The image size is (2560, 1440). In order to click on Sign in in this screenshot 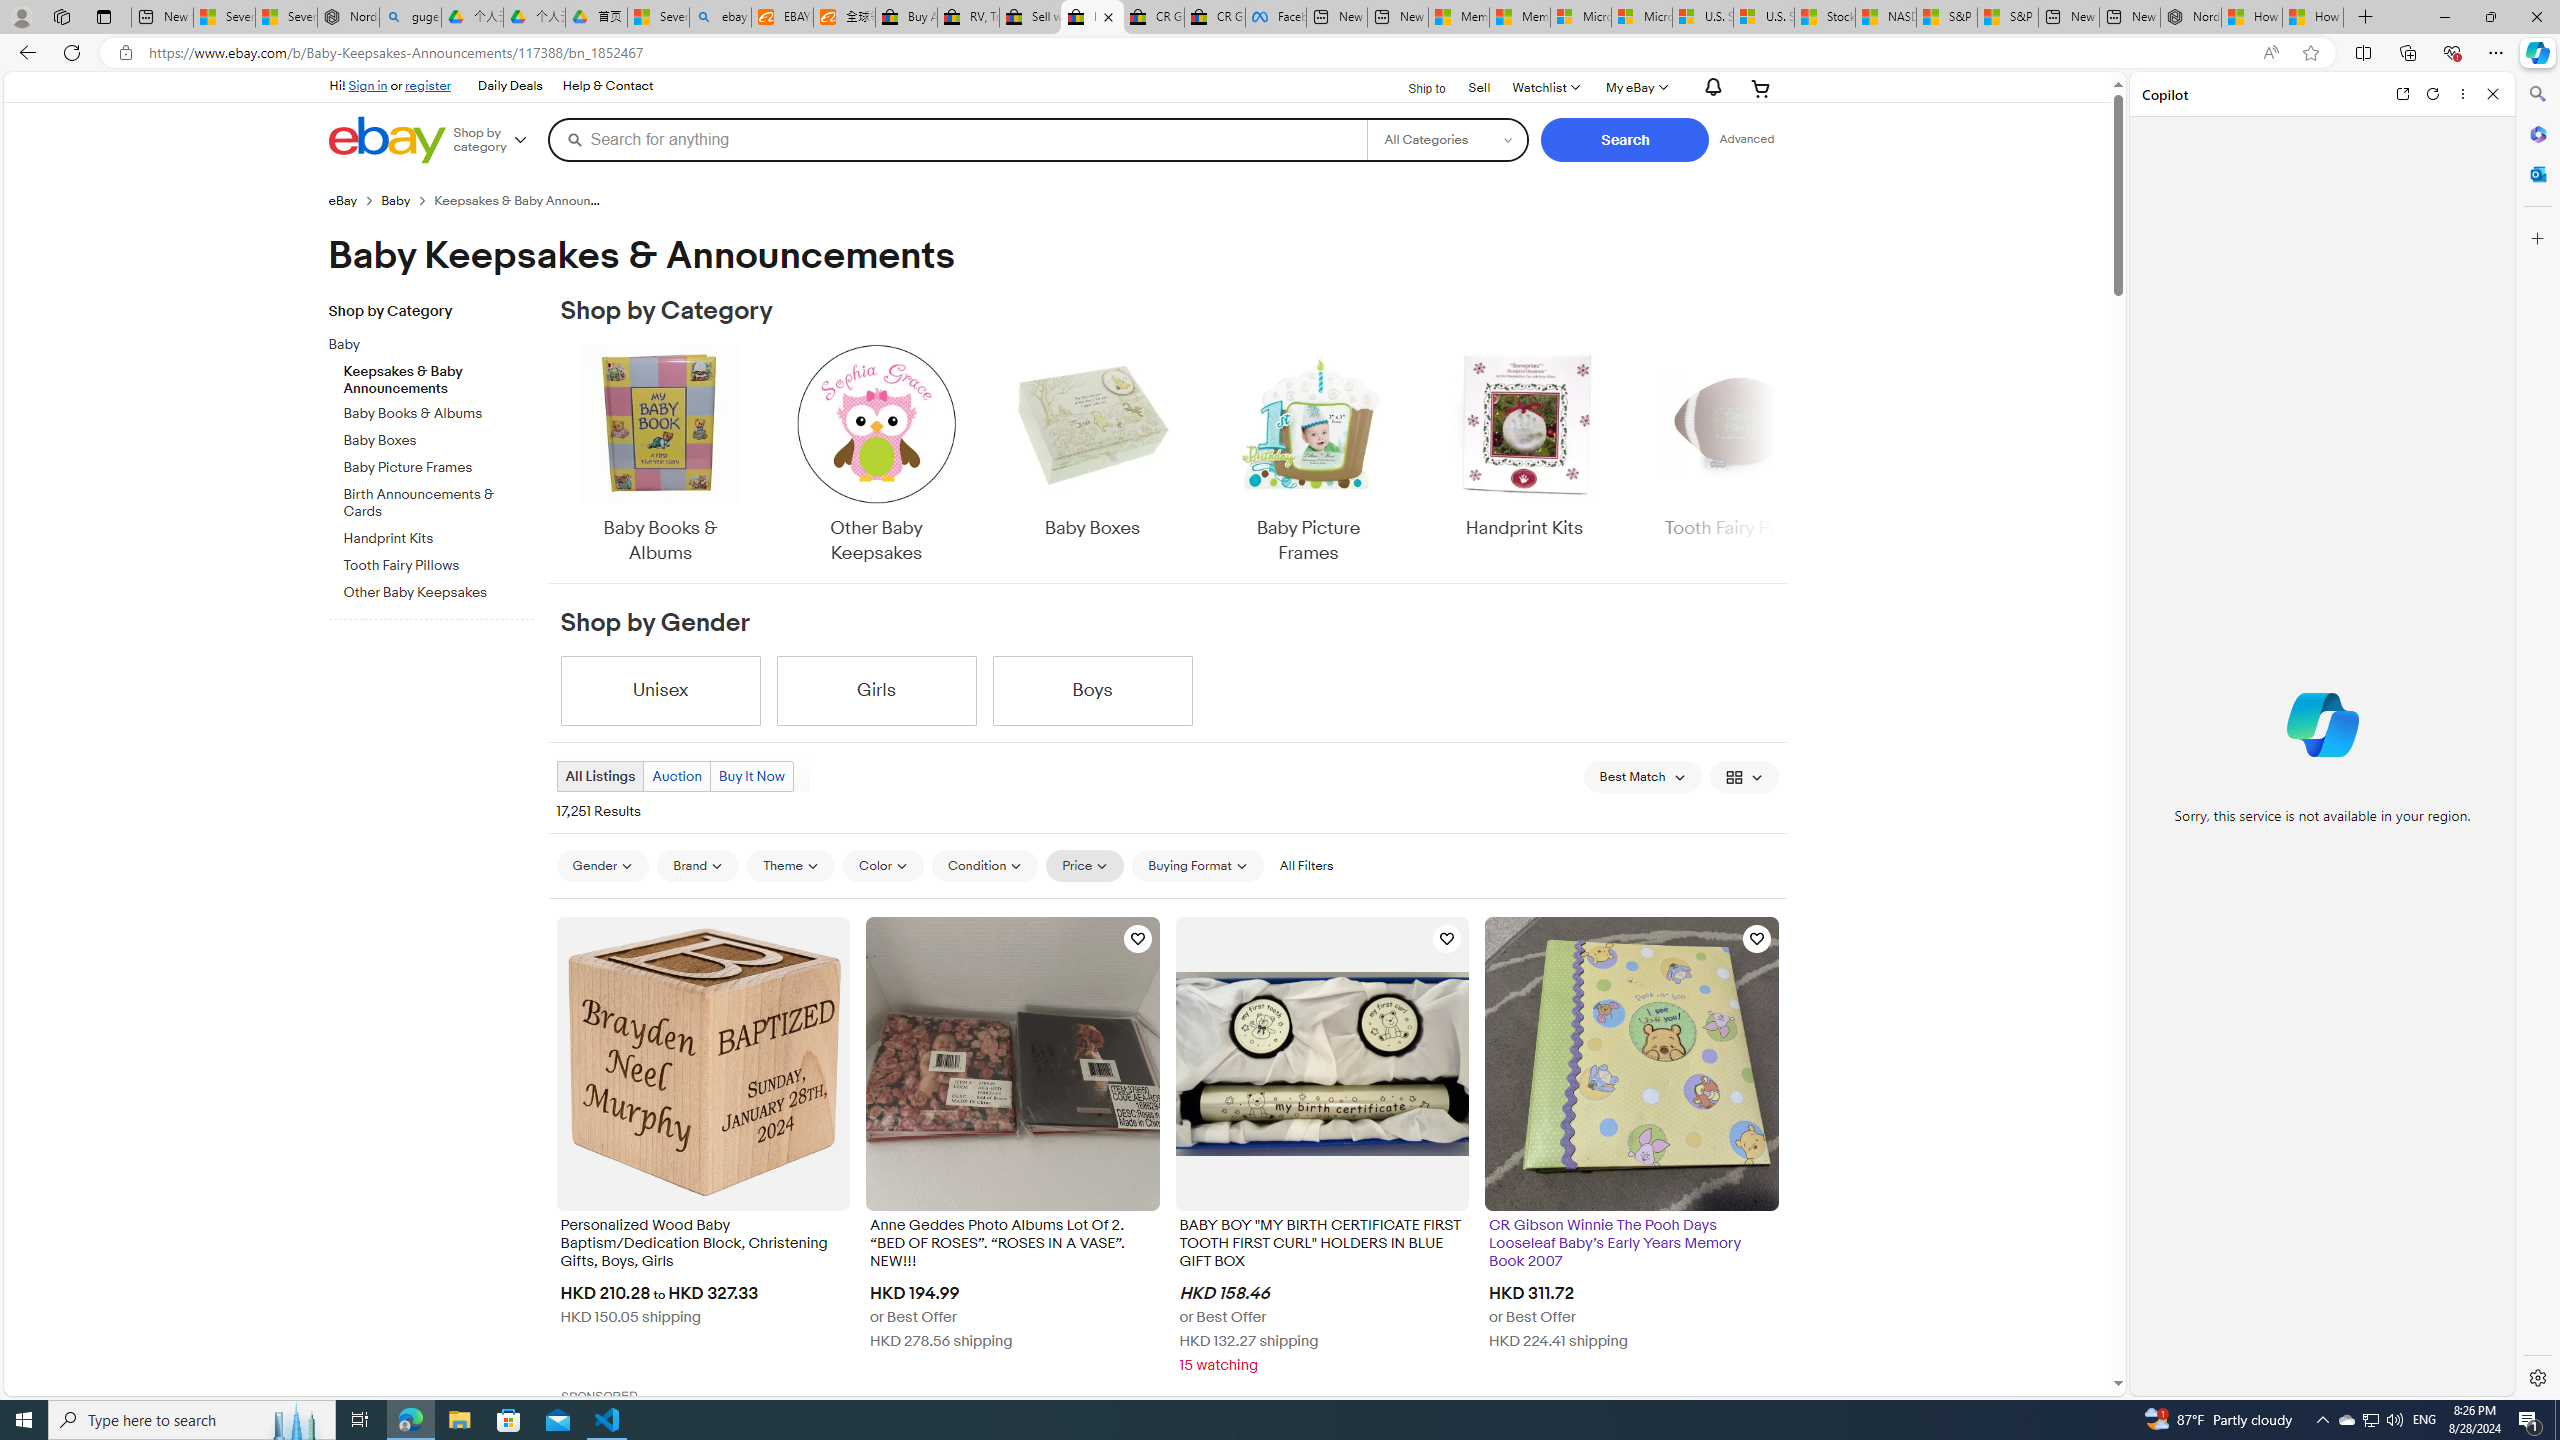, I will do `click(368, 85)`.